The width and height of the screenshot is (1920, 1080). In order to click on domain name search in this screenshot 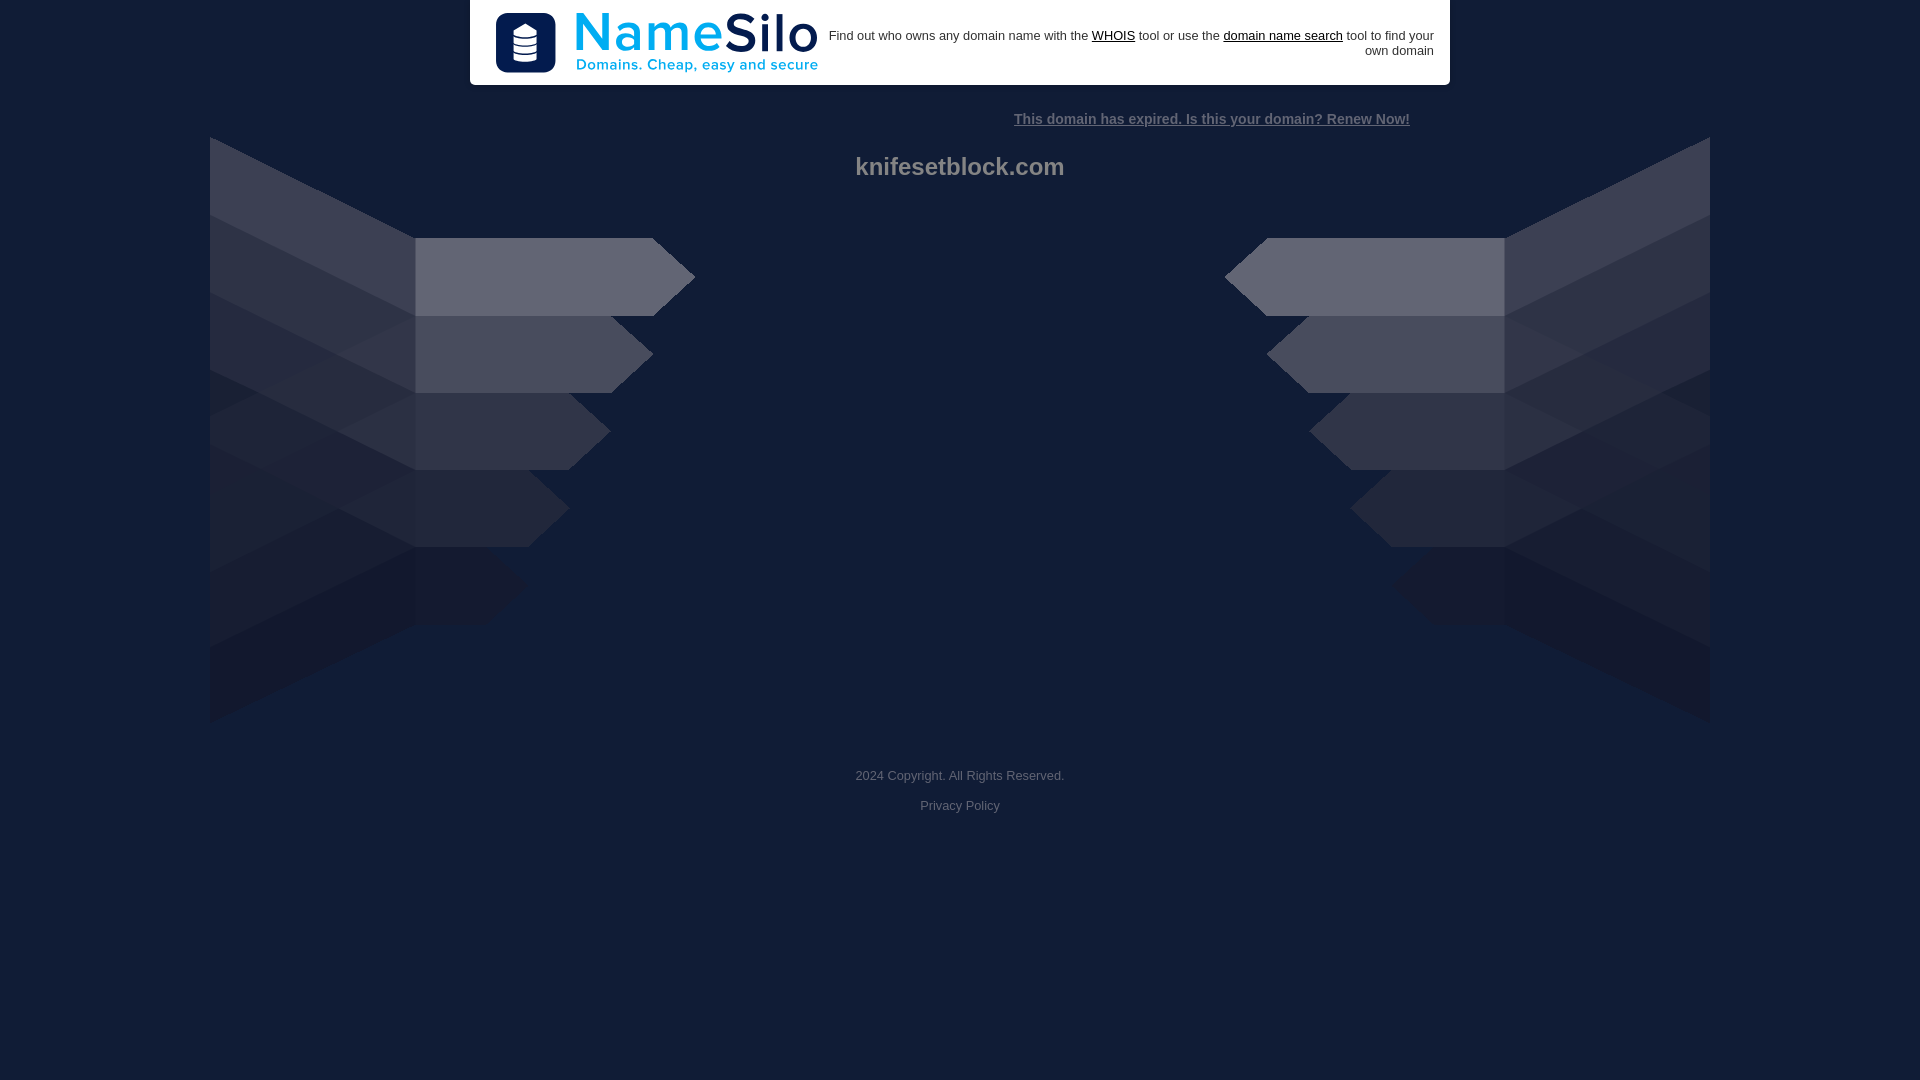, I will do `click(1282, 36)`.